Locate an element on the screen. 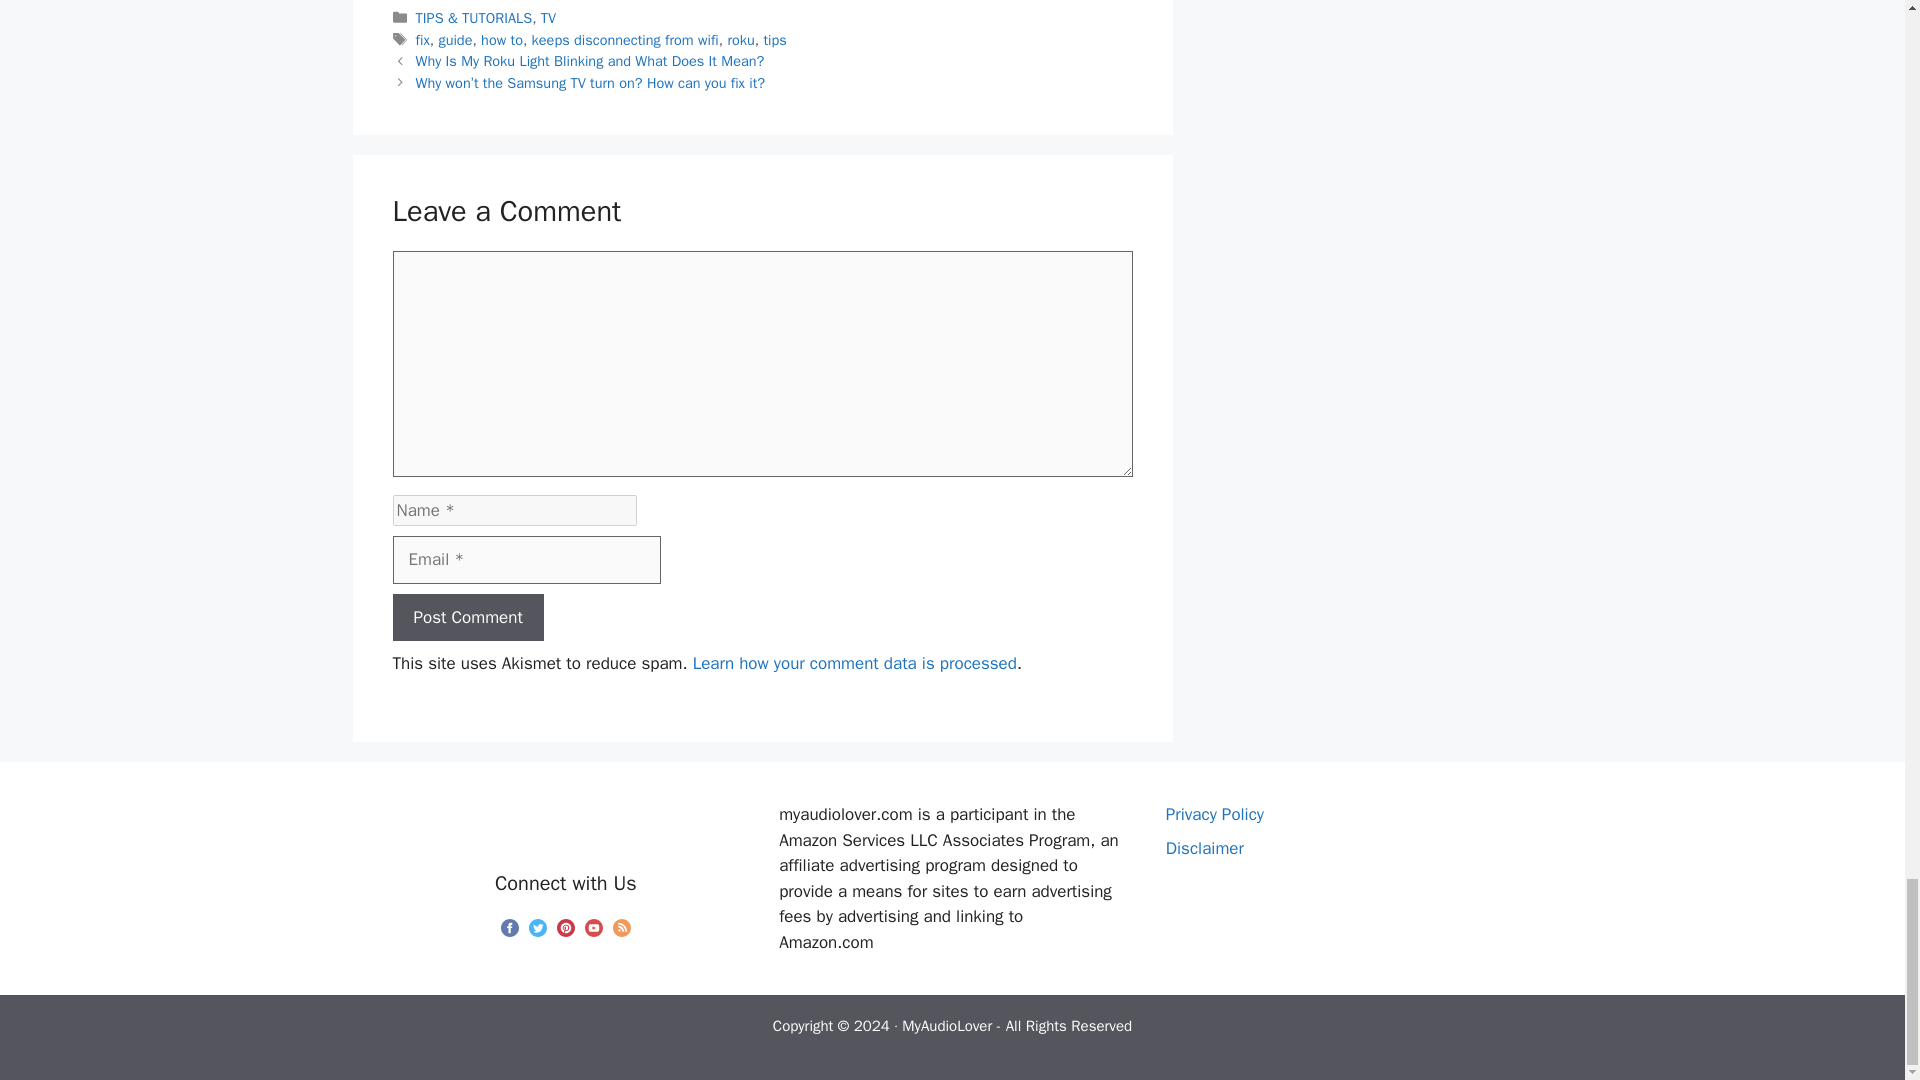 Image resolution: width=1920 pixels, height=1080 pixels. guide is located at coordinates (454, 40).